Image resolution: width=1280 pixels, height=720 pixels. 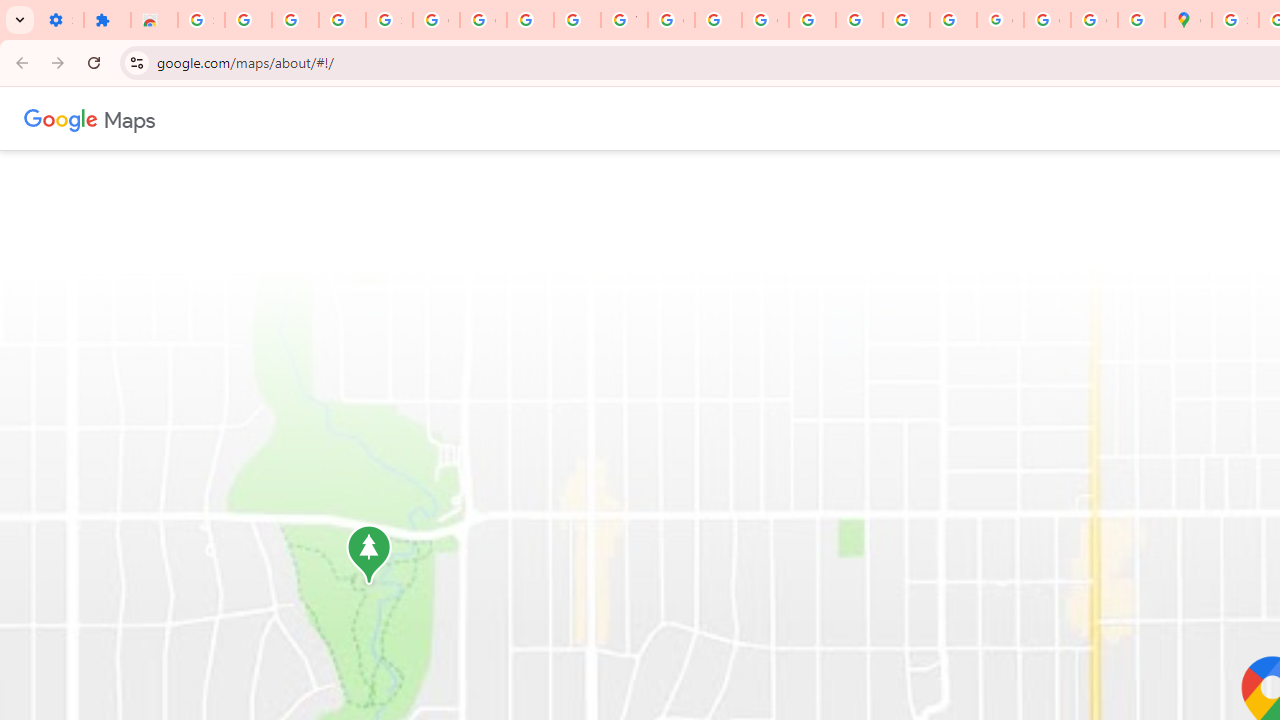 I want to click on Reviews: Helix Fruit Jump Arcade Game, so click(x=154, y=20).